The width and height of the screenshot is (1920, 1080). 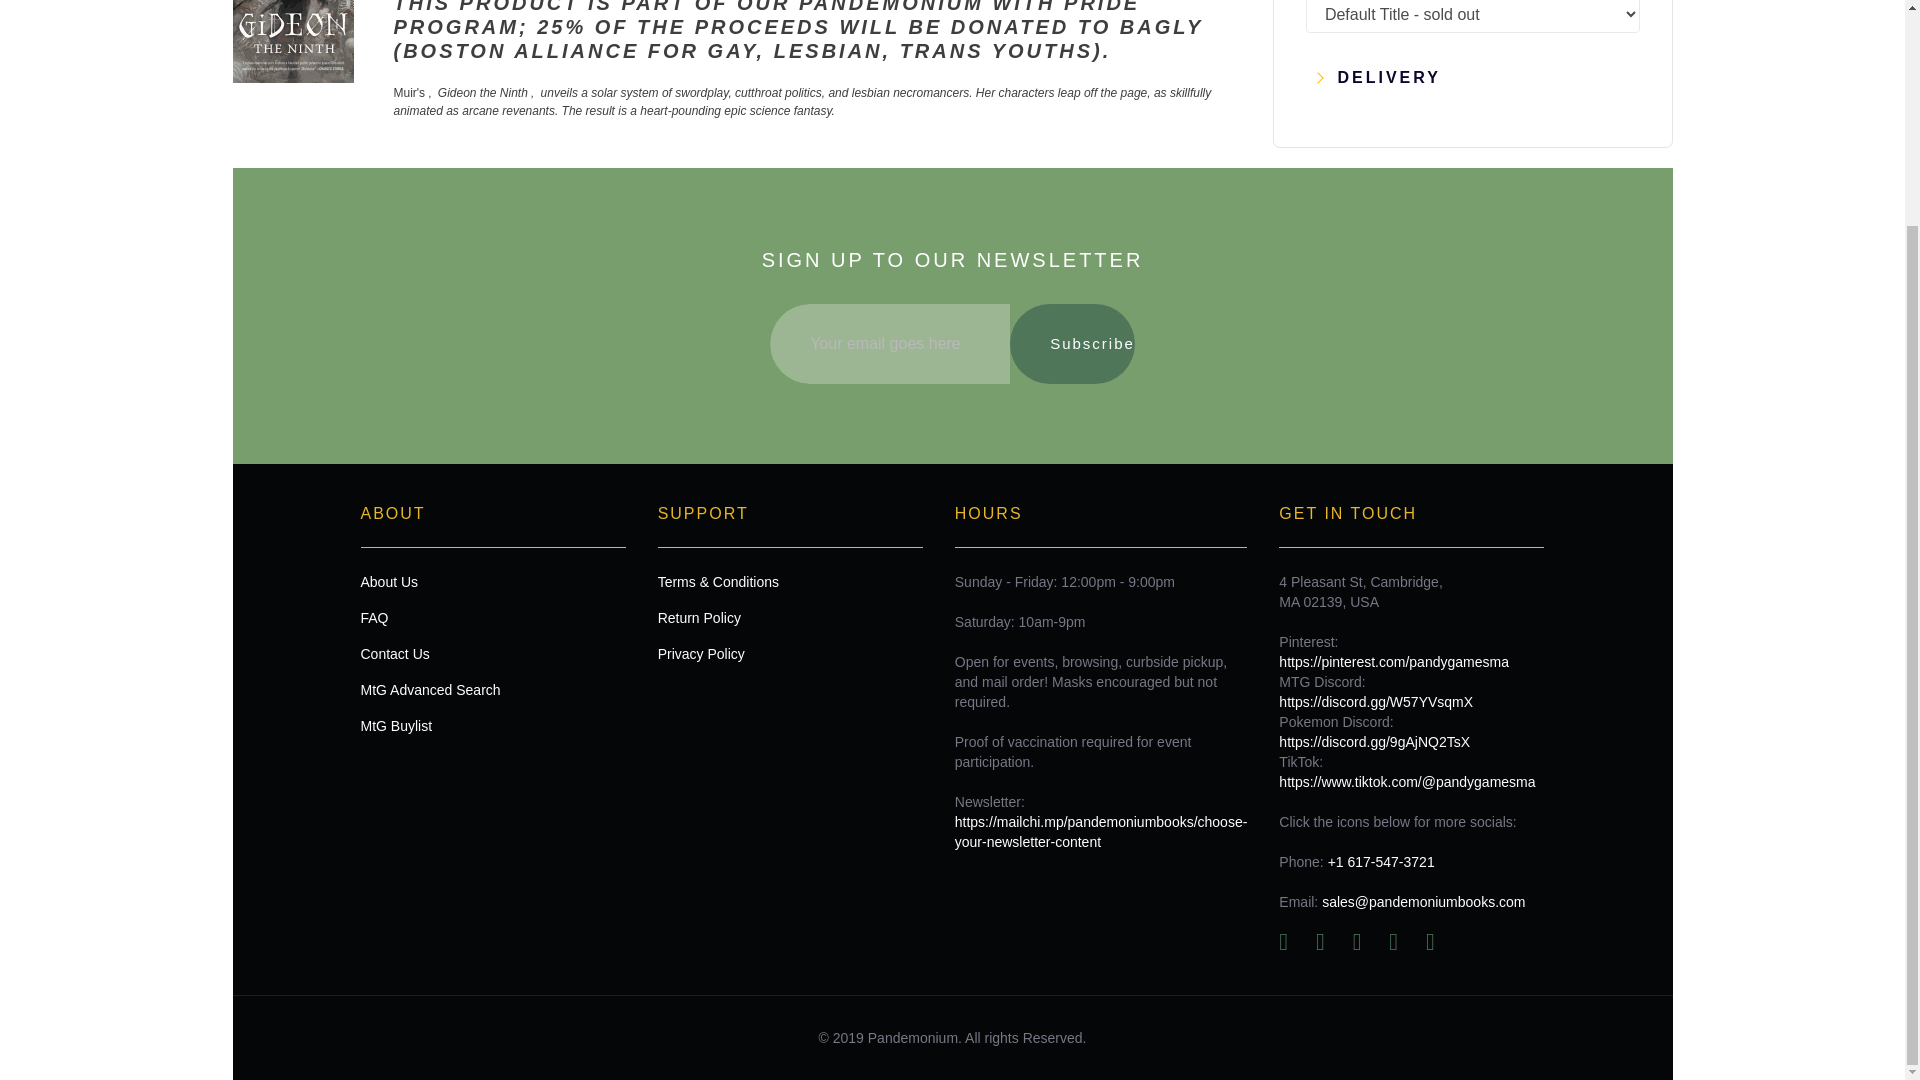 What do you see at coordinates (790, 654) in the screenshot?
I see `Privacy Policy` at bounding box center [790, 654].